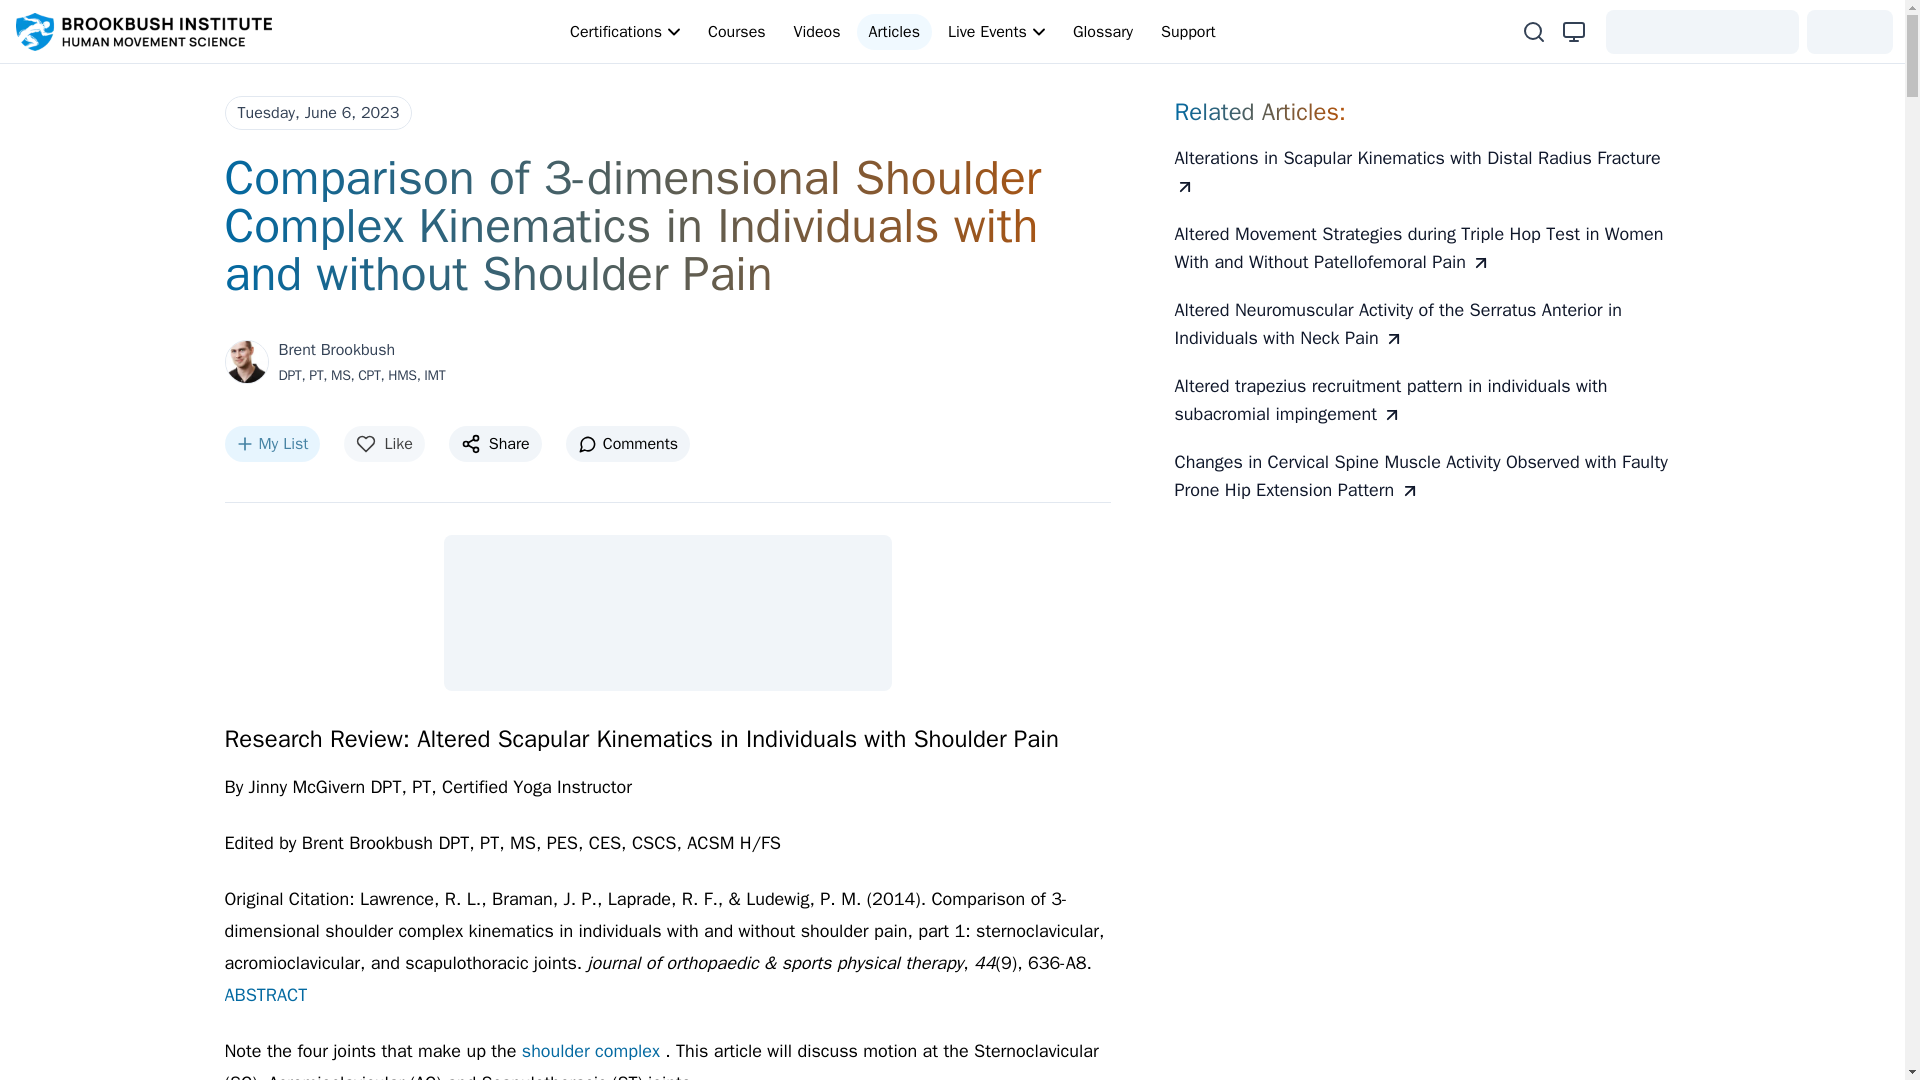 Image resolution: width=1920 pixels, height=1080 pixels. What do you see at coordinates (816, 32) in the screenshot?
I see `Videos` at bounding box center [816, 32].